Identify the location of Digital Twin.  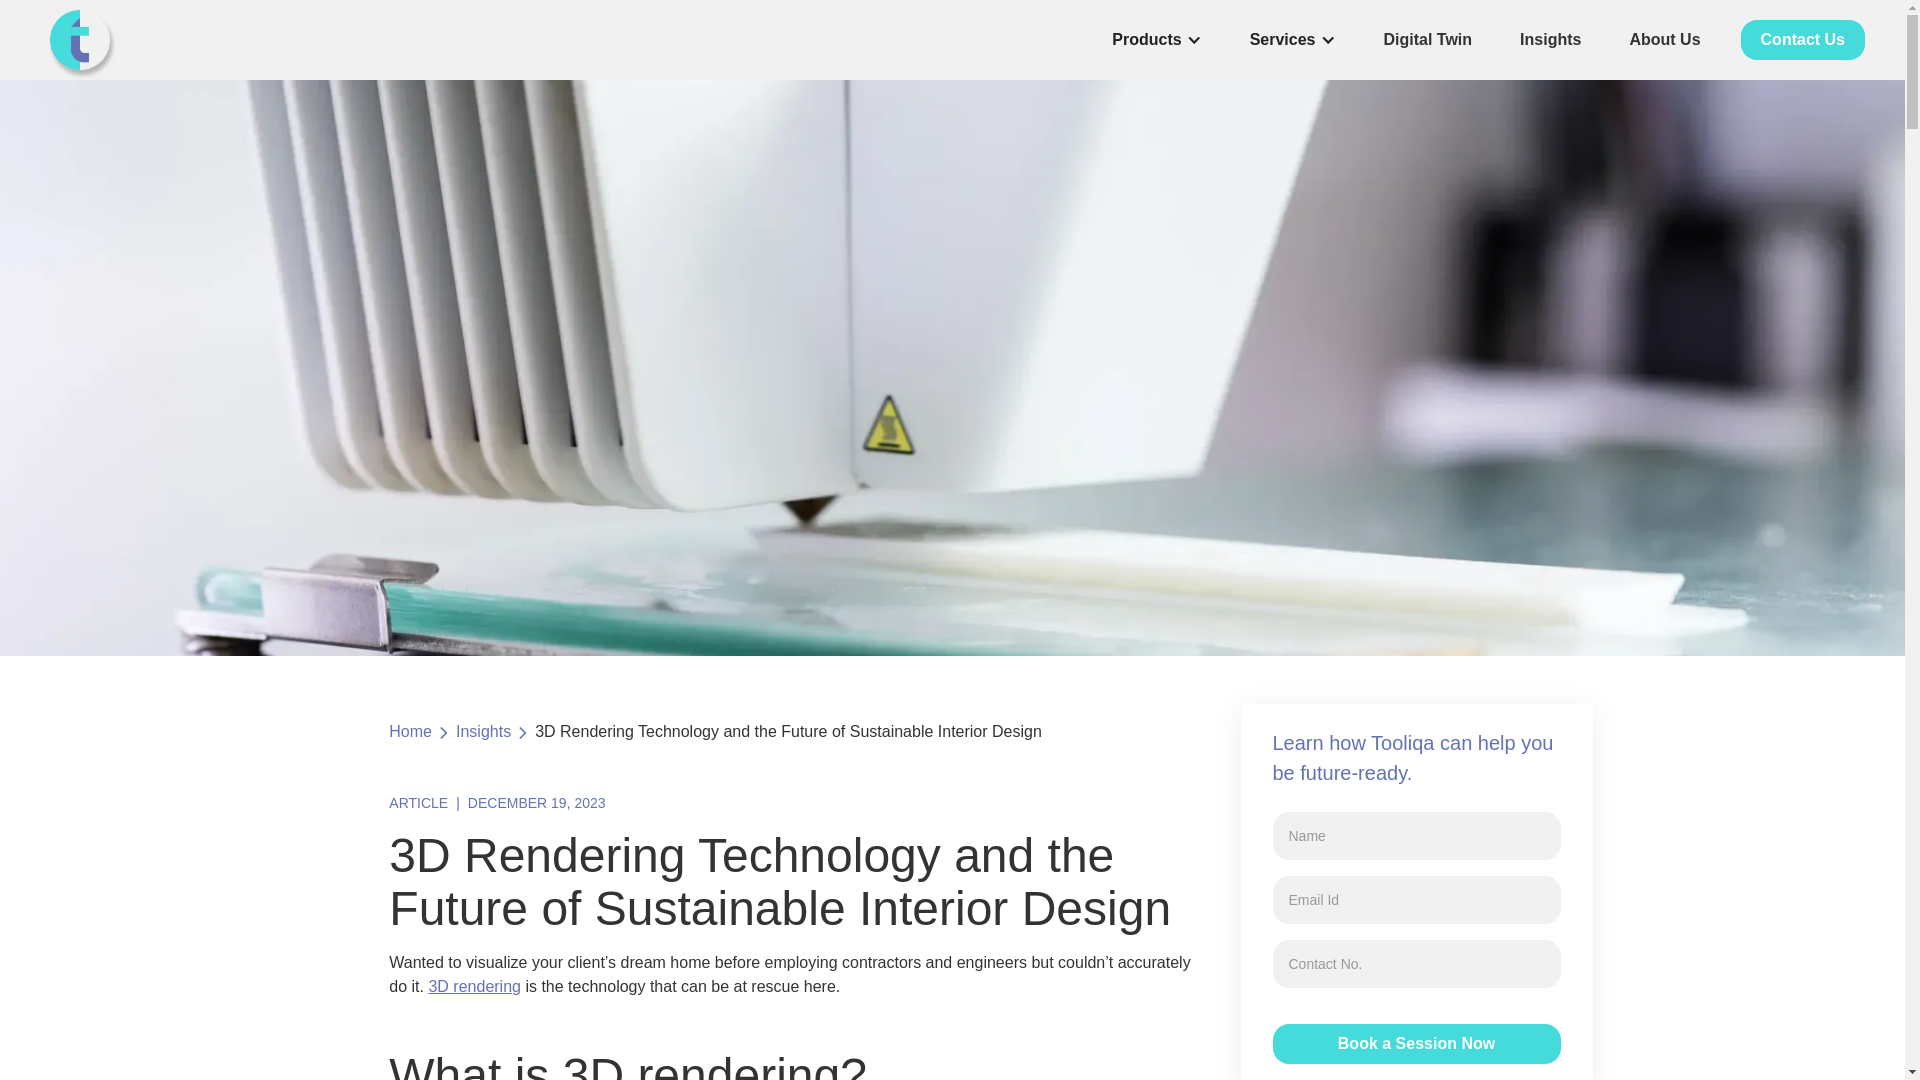
(1428, 40).